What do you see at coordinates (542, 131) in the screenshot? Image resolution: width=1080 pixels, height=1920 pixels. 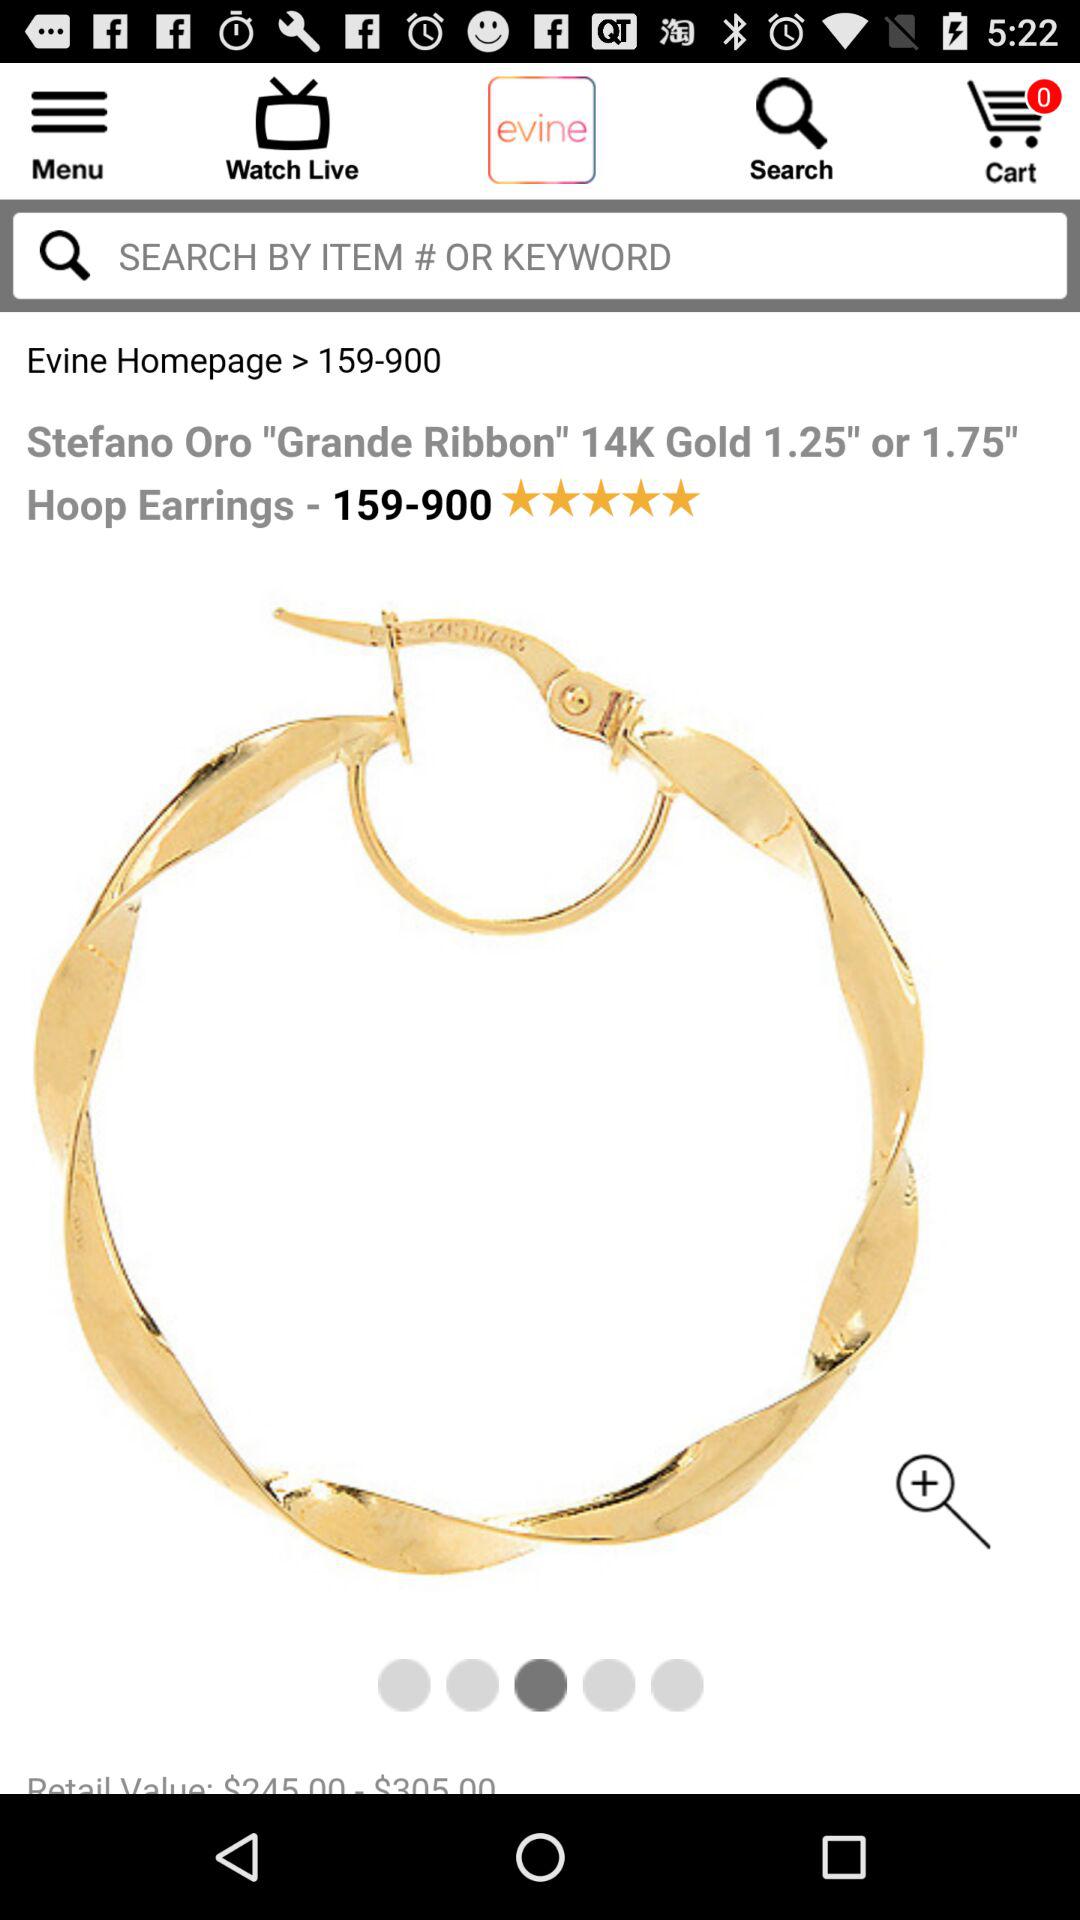 I see `view homepage` at bounding box center [542, 131].